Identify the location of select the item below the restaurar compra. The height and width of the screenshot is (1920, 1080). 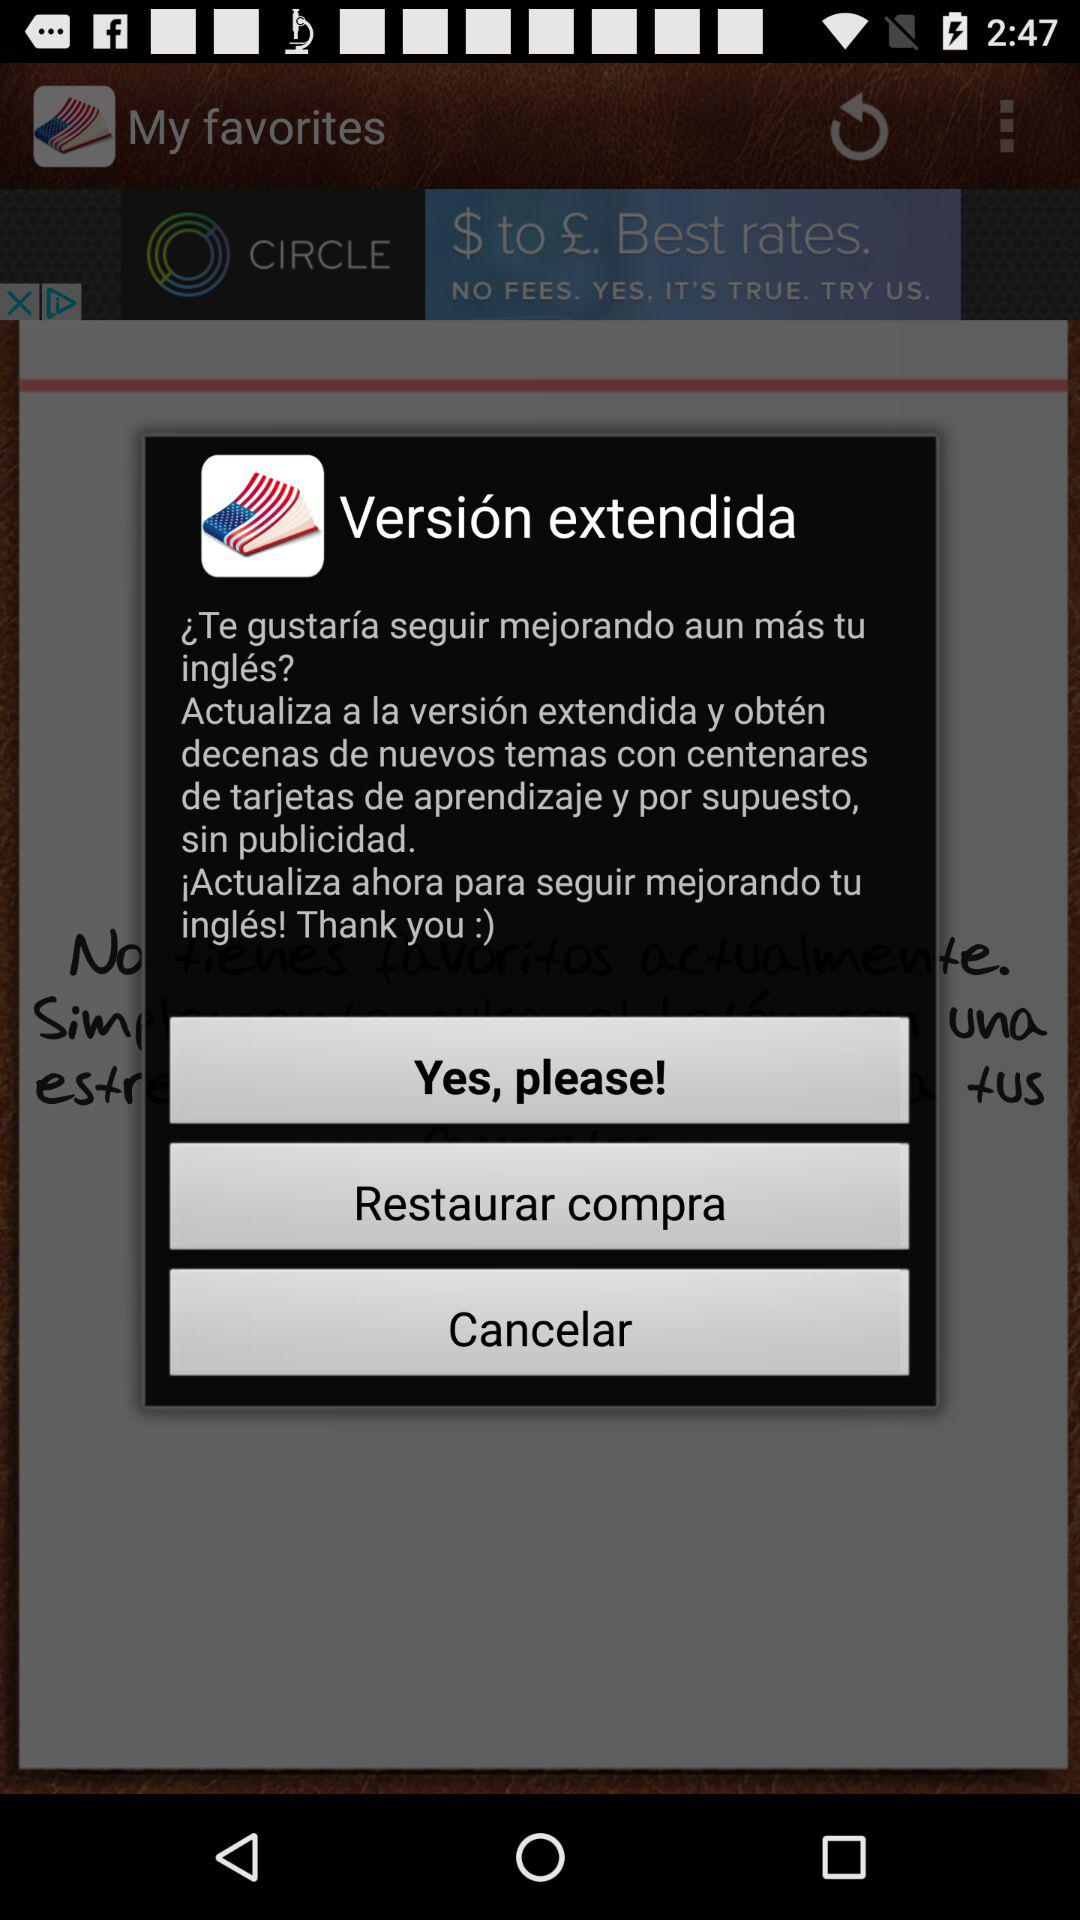
(540, 1328).